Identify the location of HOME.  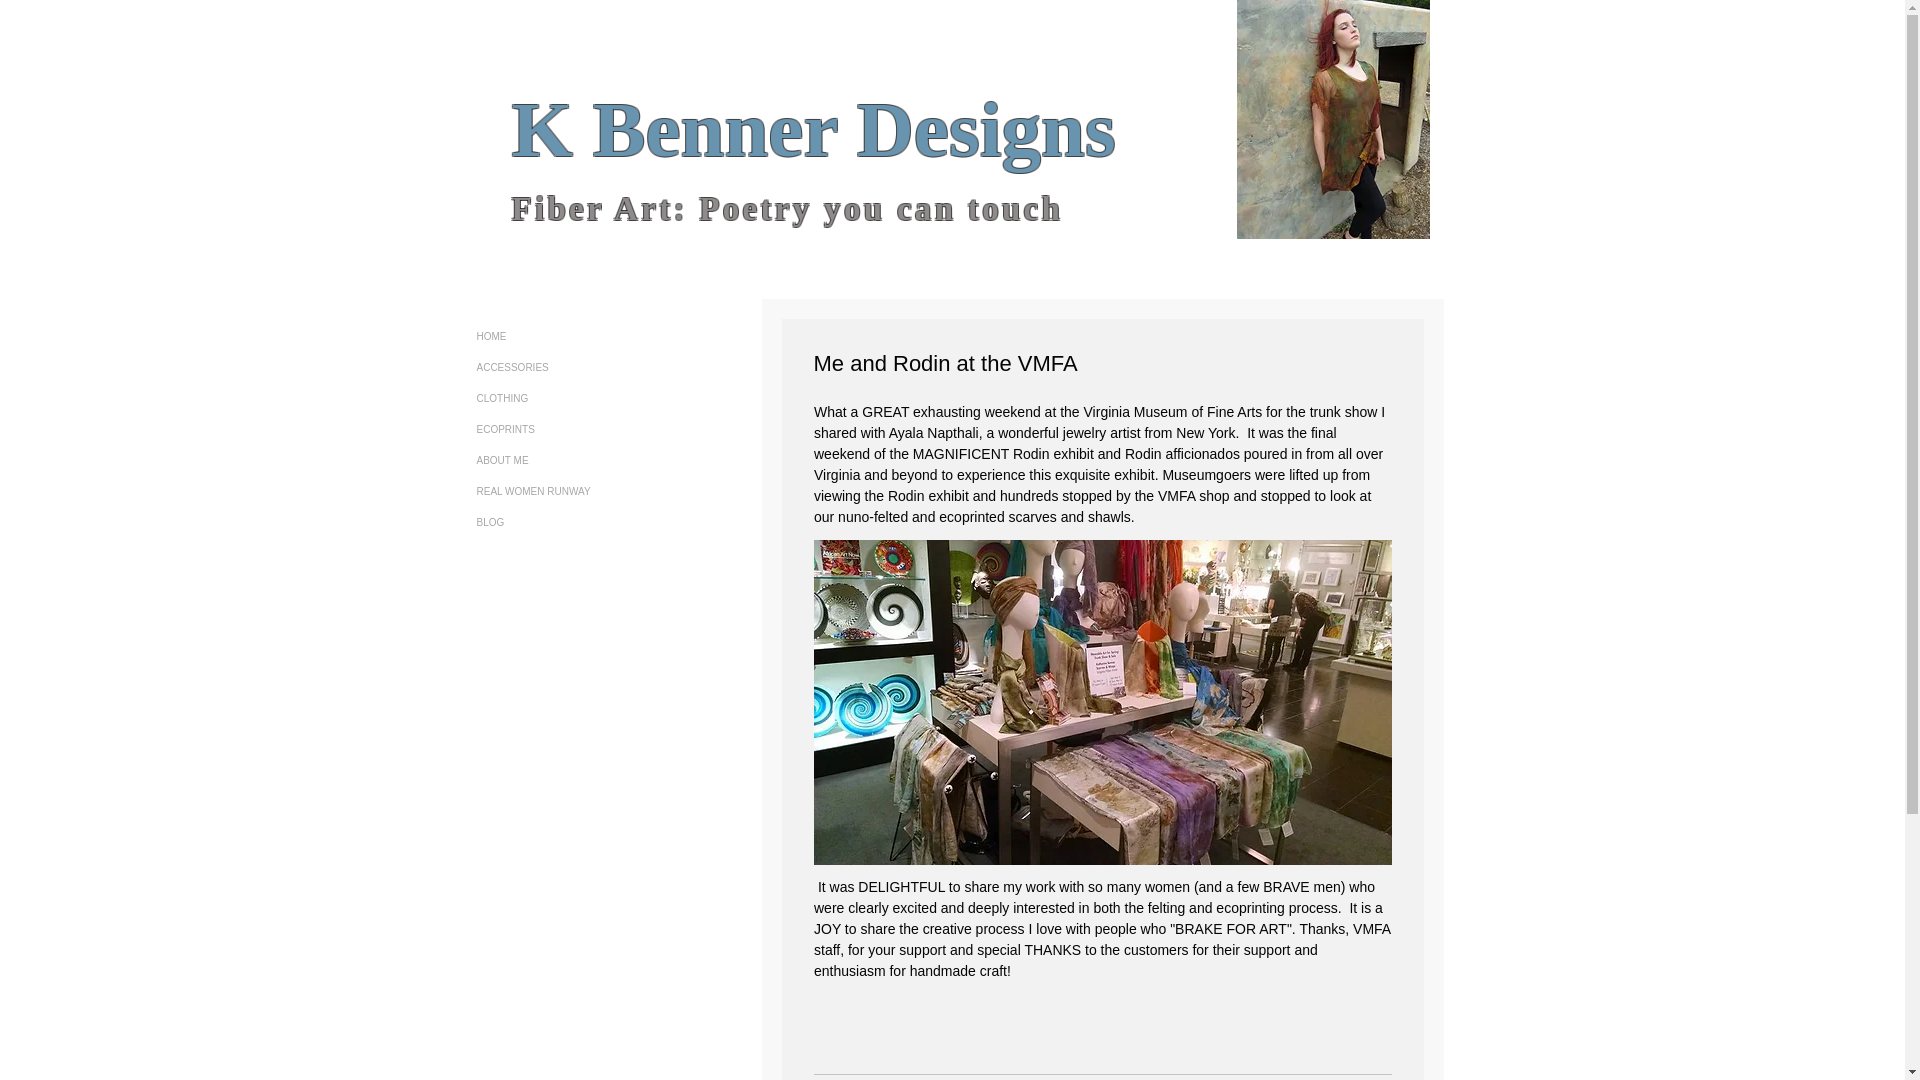
(562, 336).